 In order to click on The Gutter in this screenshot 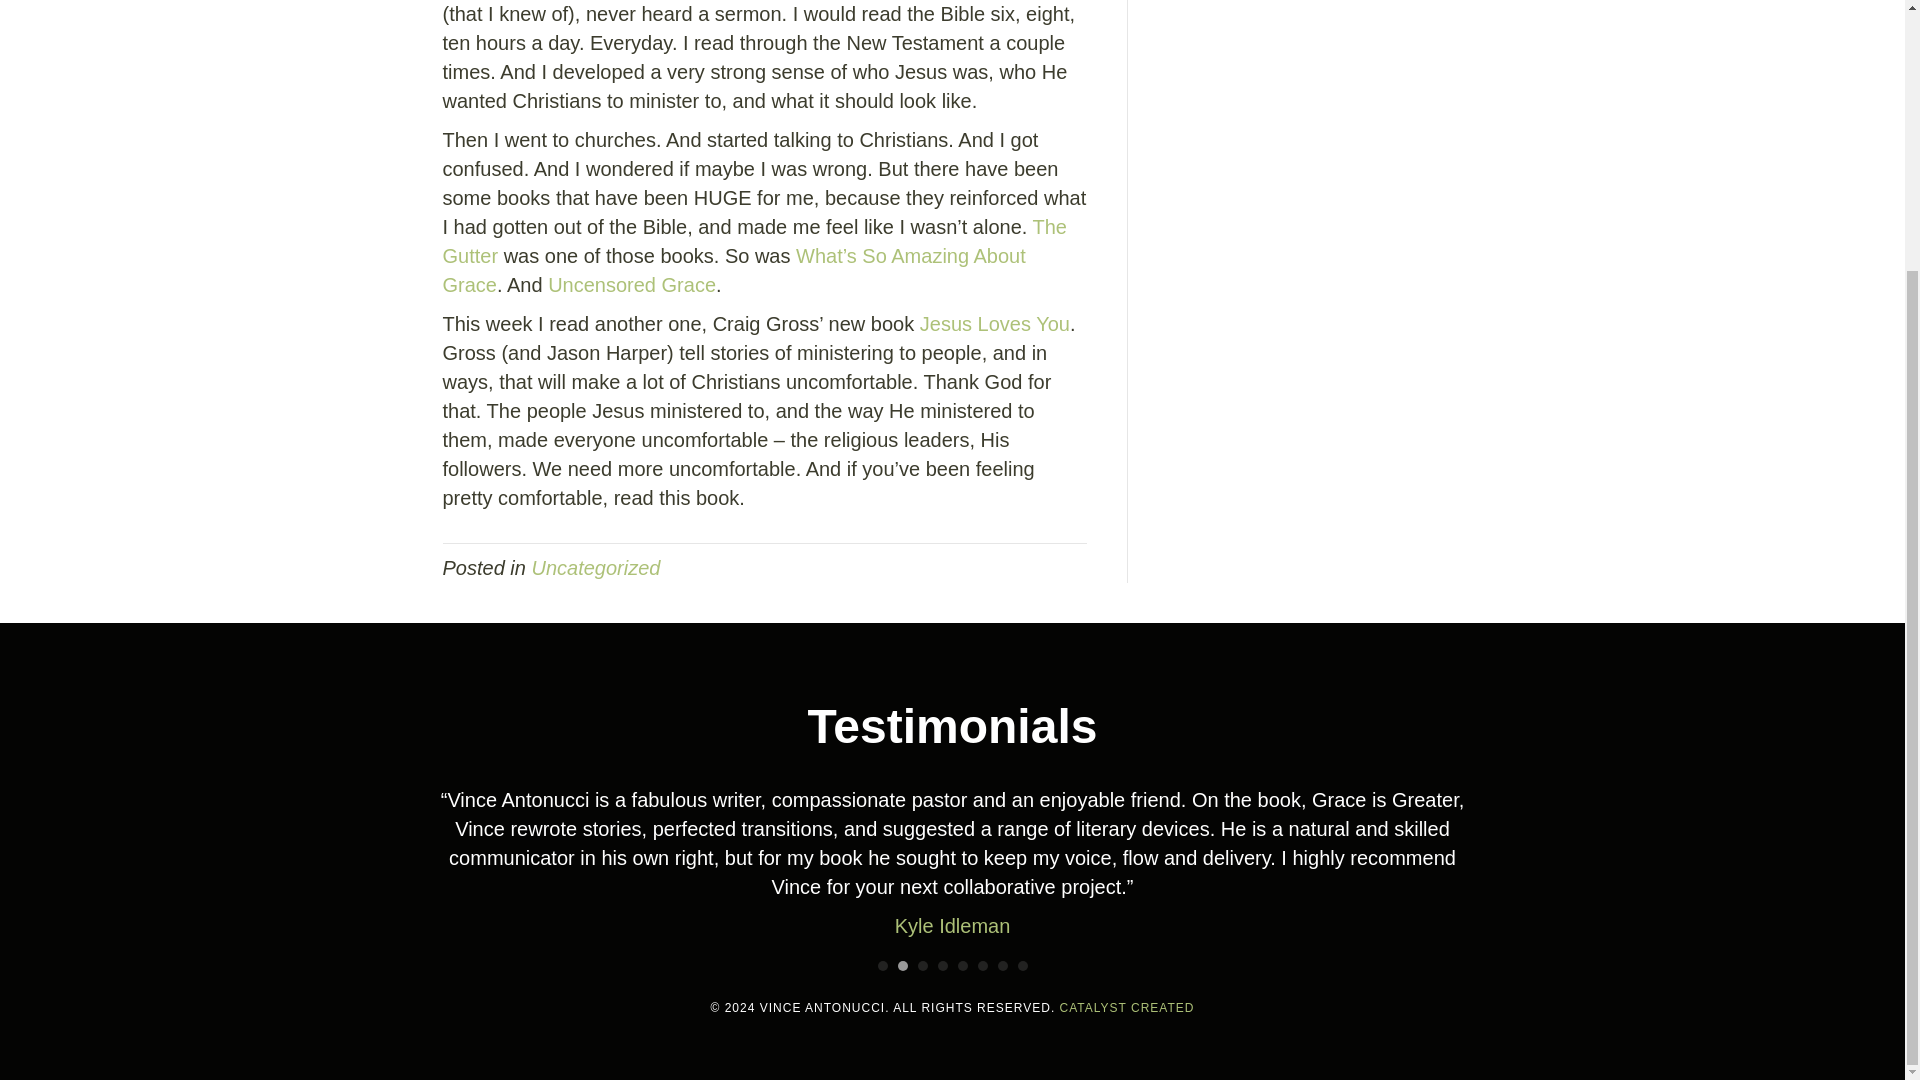, I will do `click(753, 241)`.